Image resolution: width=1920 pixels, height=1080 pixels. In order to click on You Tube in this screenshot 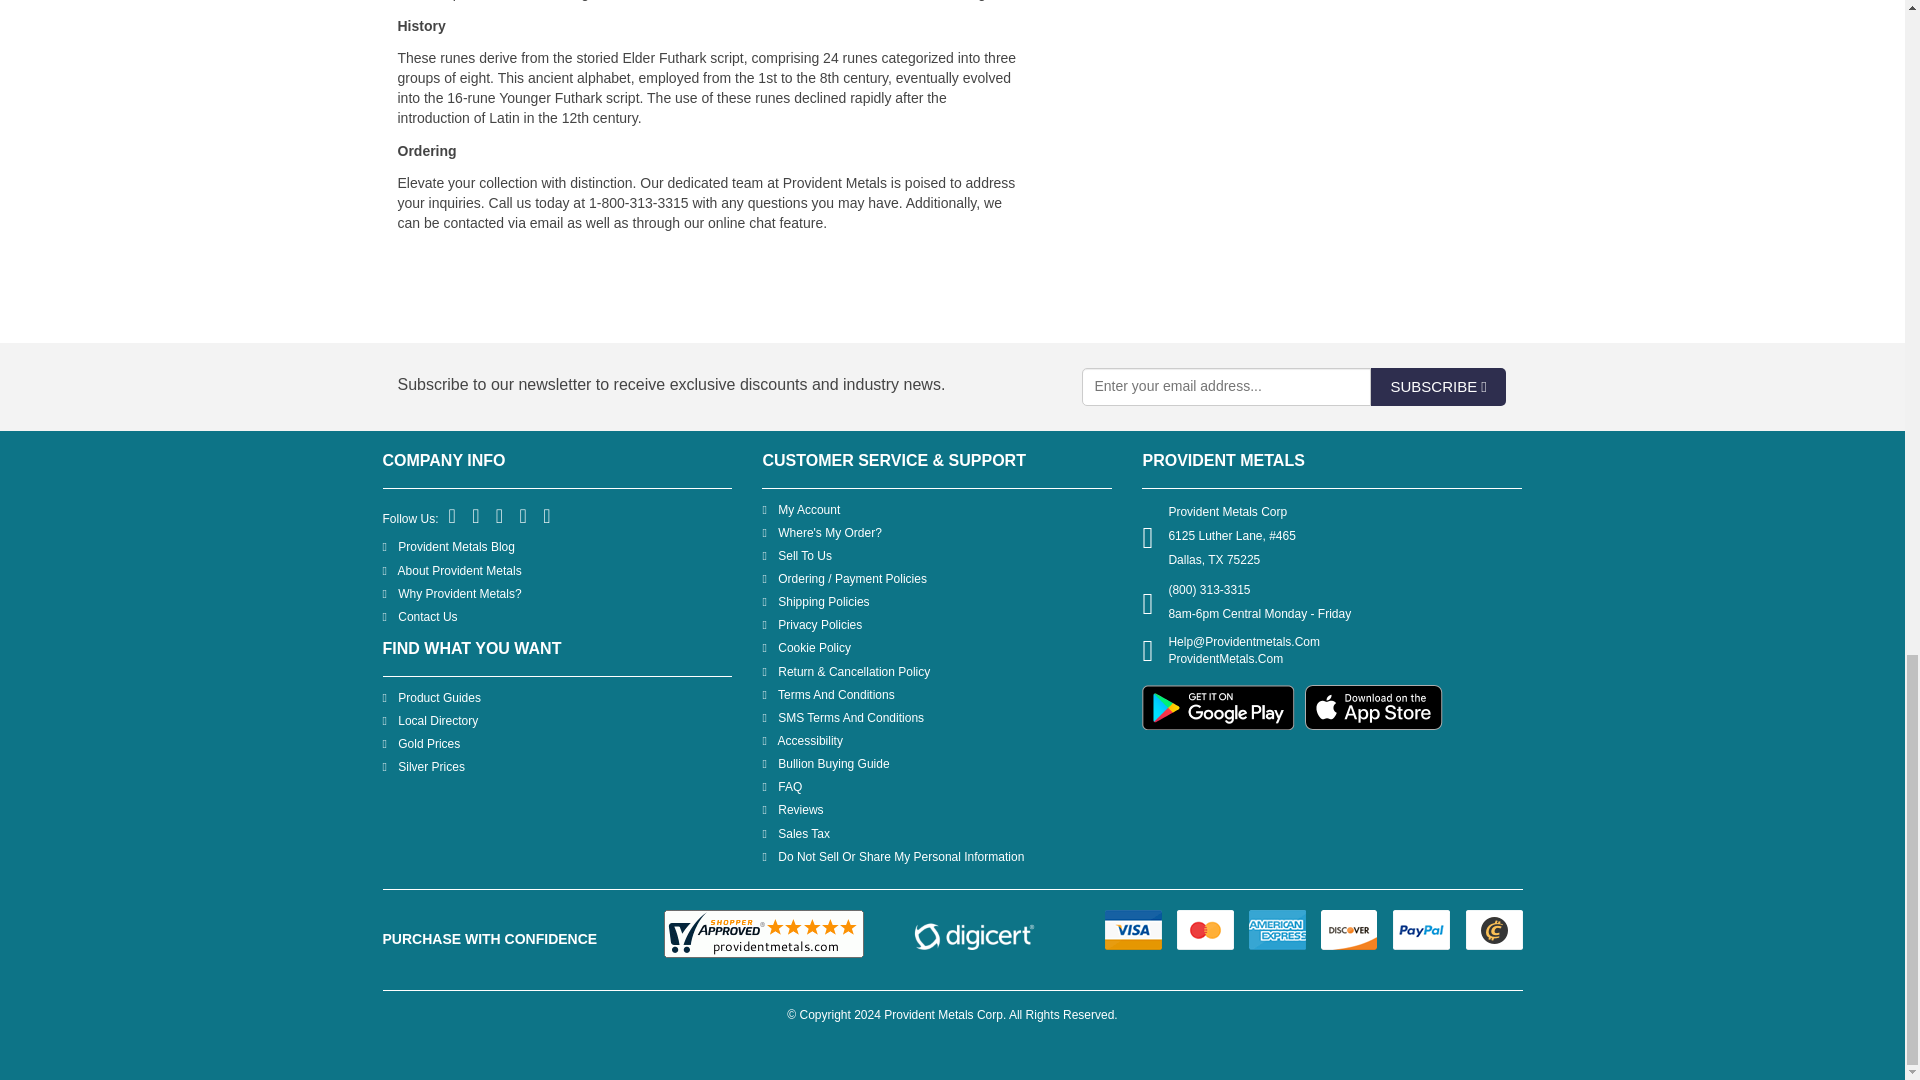, I will do `click(524, 516)`.